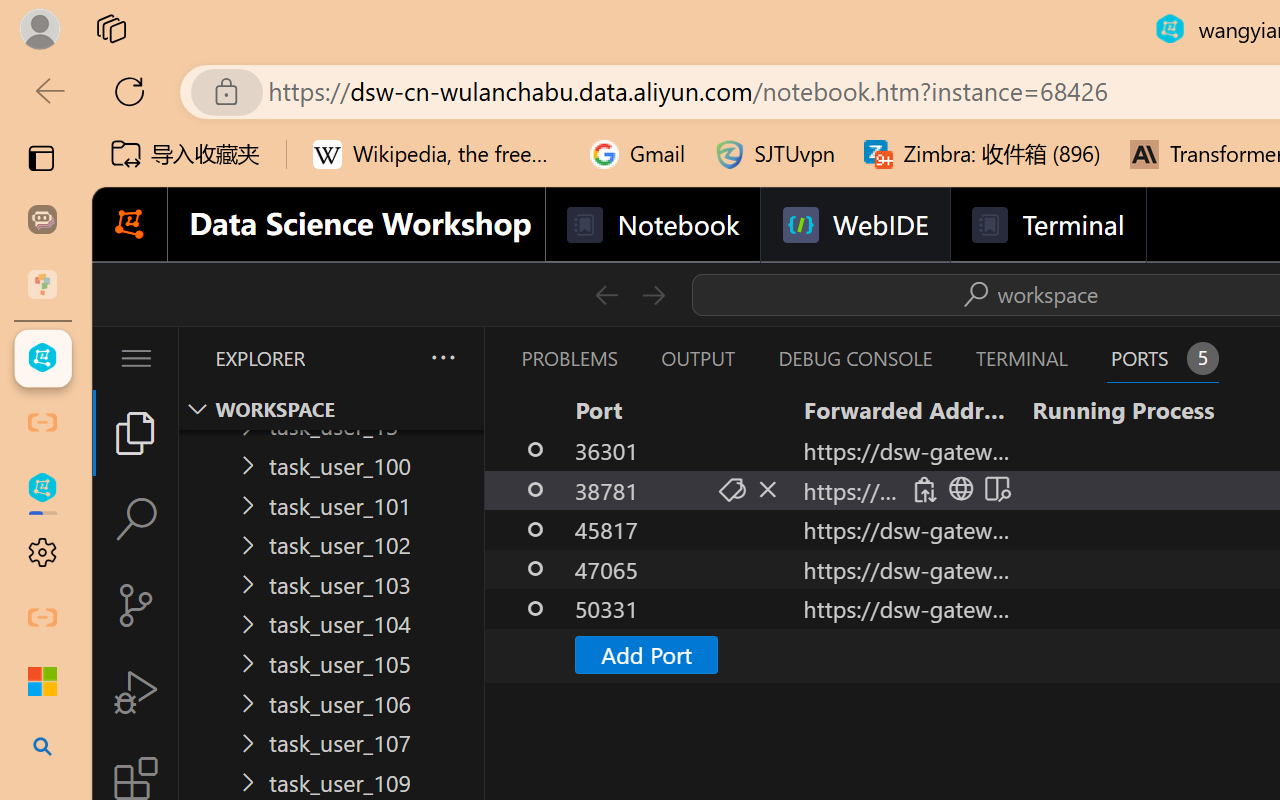 The width and height of the screenshot is (1280, 800). I want to click on Output (Ctrl+Shift+U), so click(696, 358).